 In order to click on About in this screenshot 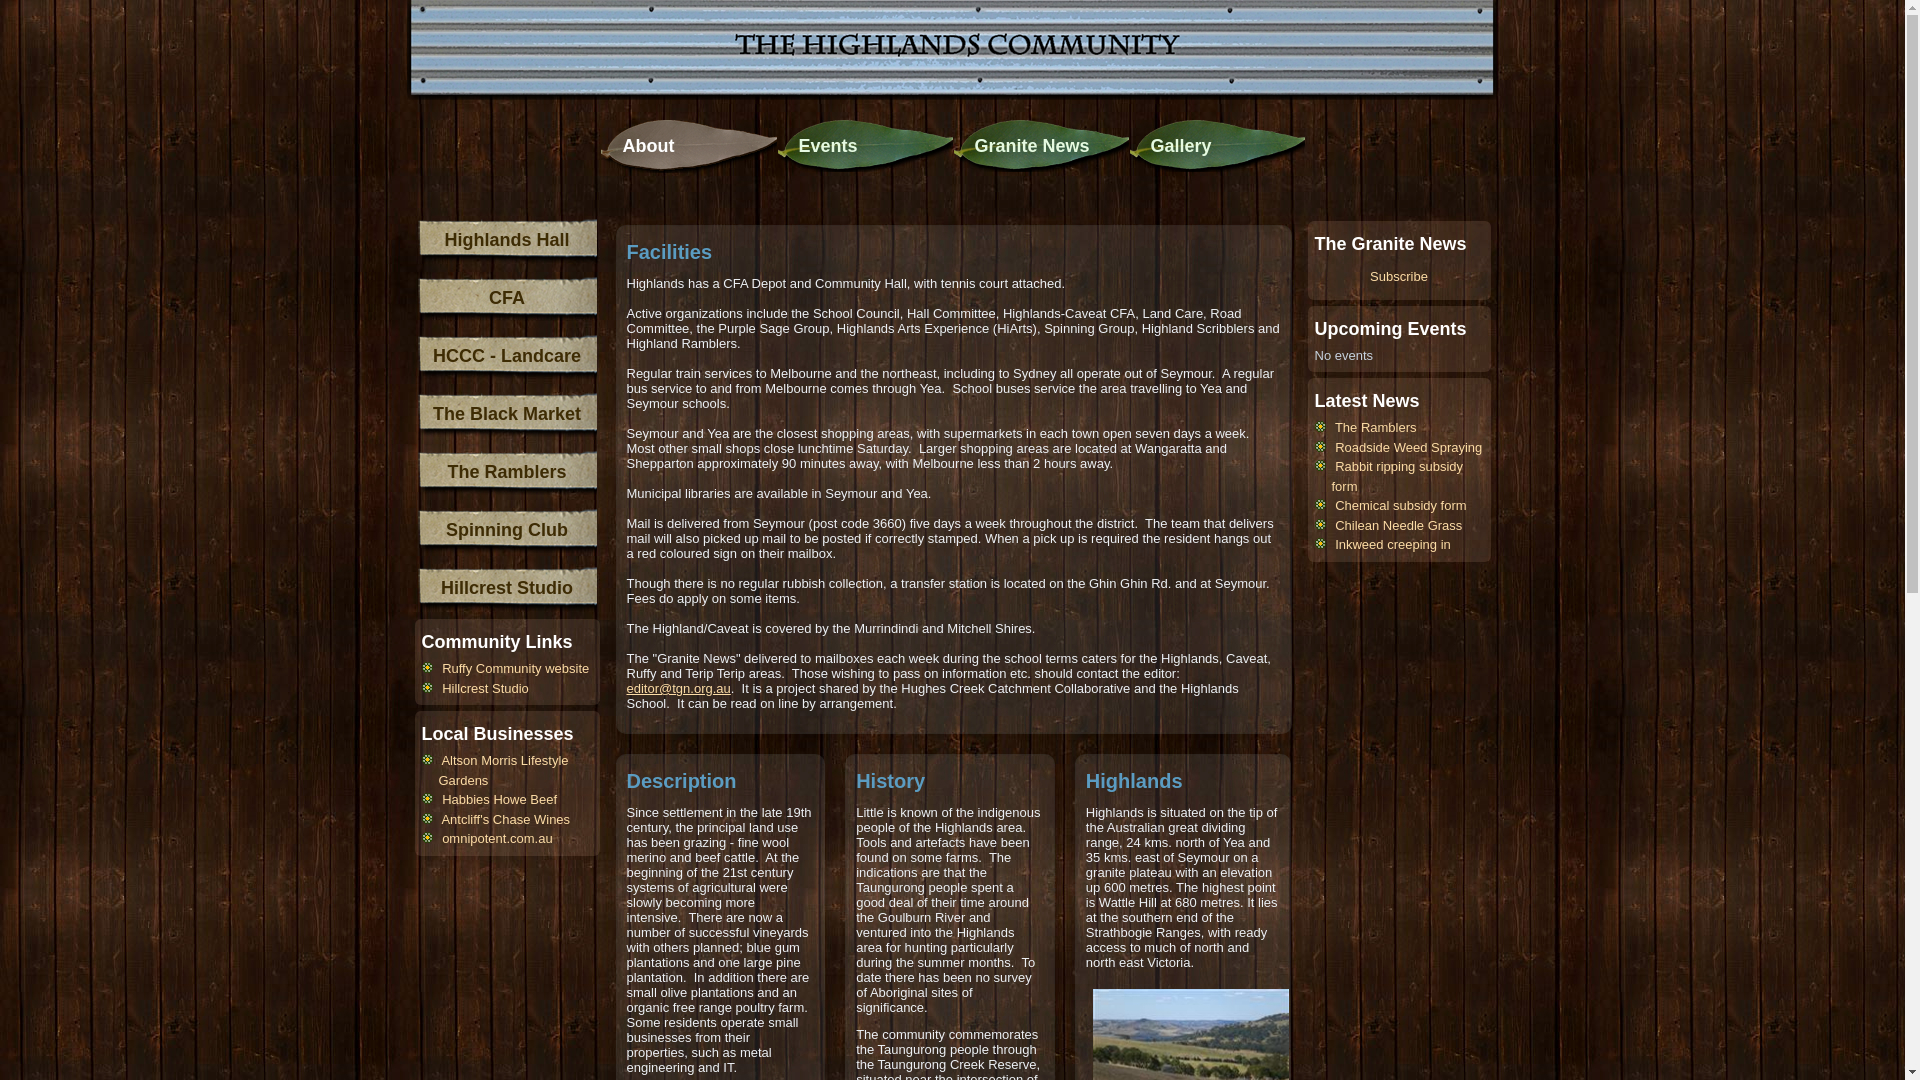, I will do `click(688, 146)`.